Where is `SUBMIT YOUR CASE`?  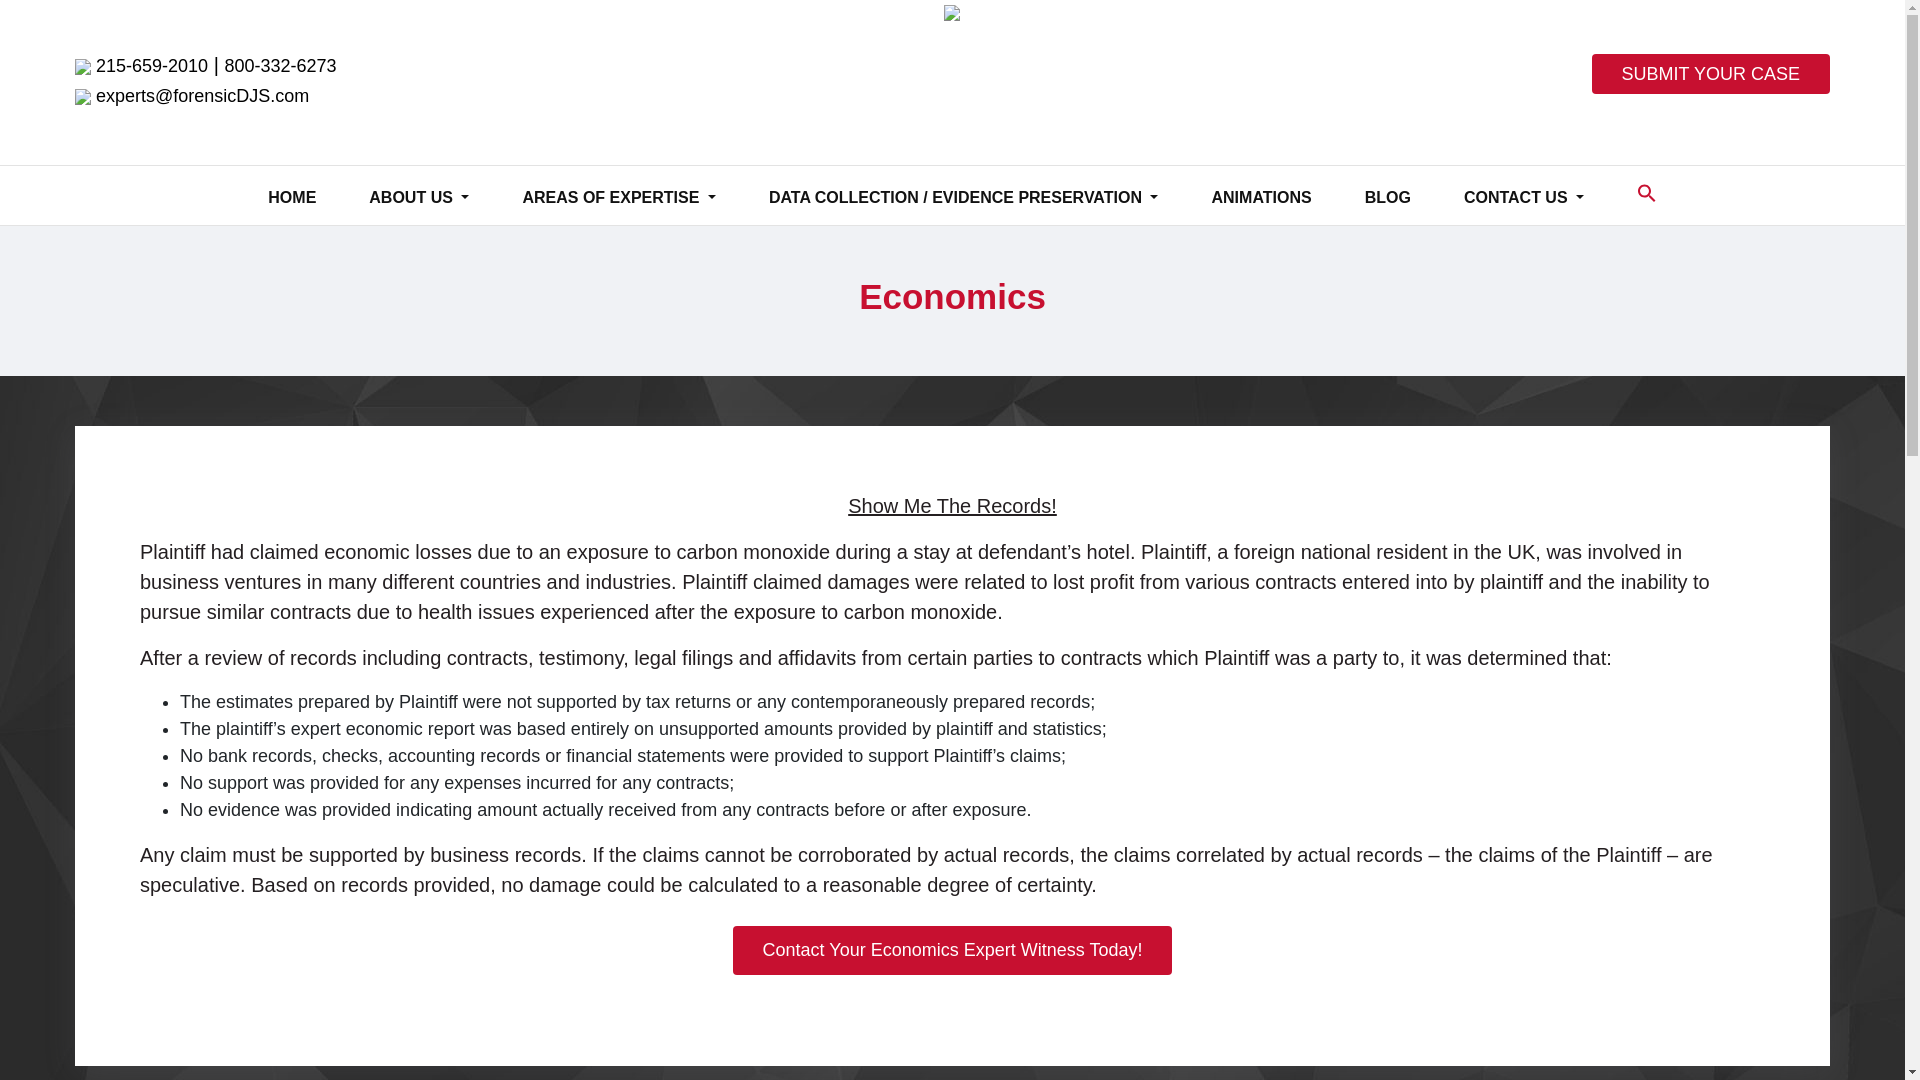 SUBMIT YOUR CASE is located at coordinates (1710, 74).